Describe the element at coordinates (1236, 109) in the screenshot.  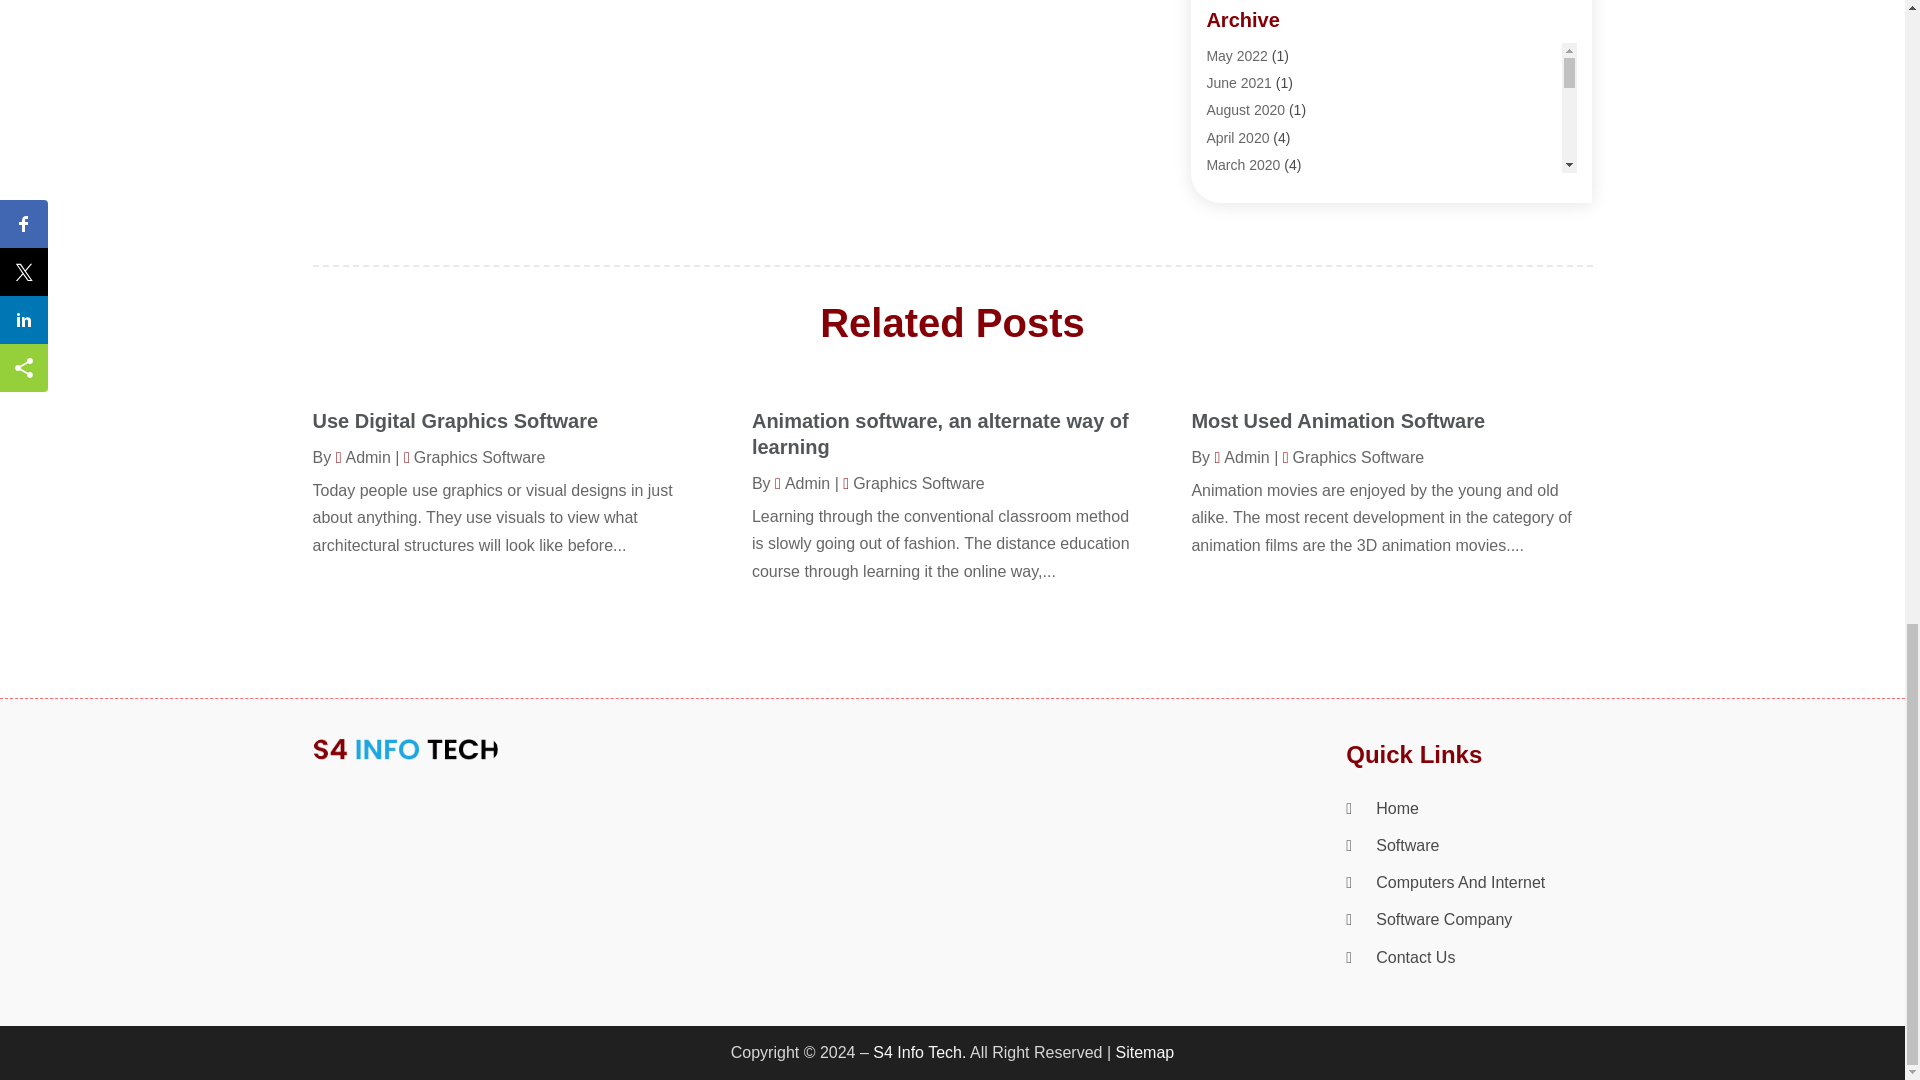
I see `Hardware` at that location.